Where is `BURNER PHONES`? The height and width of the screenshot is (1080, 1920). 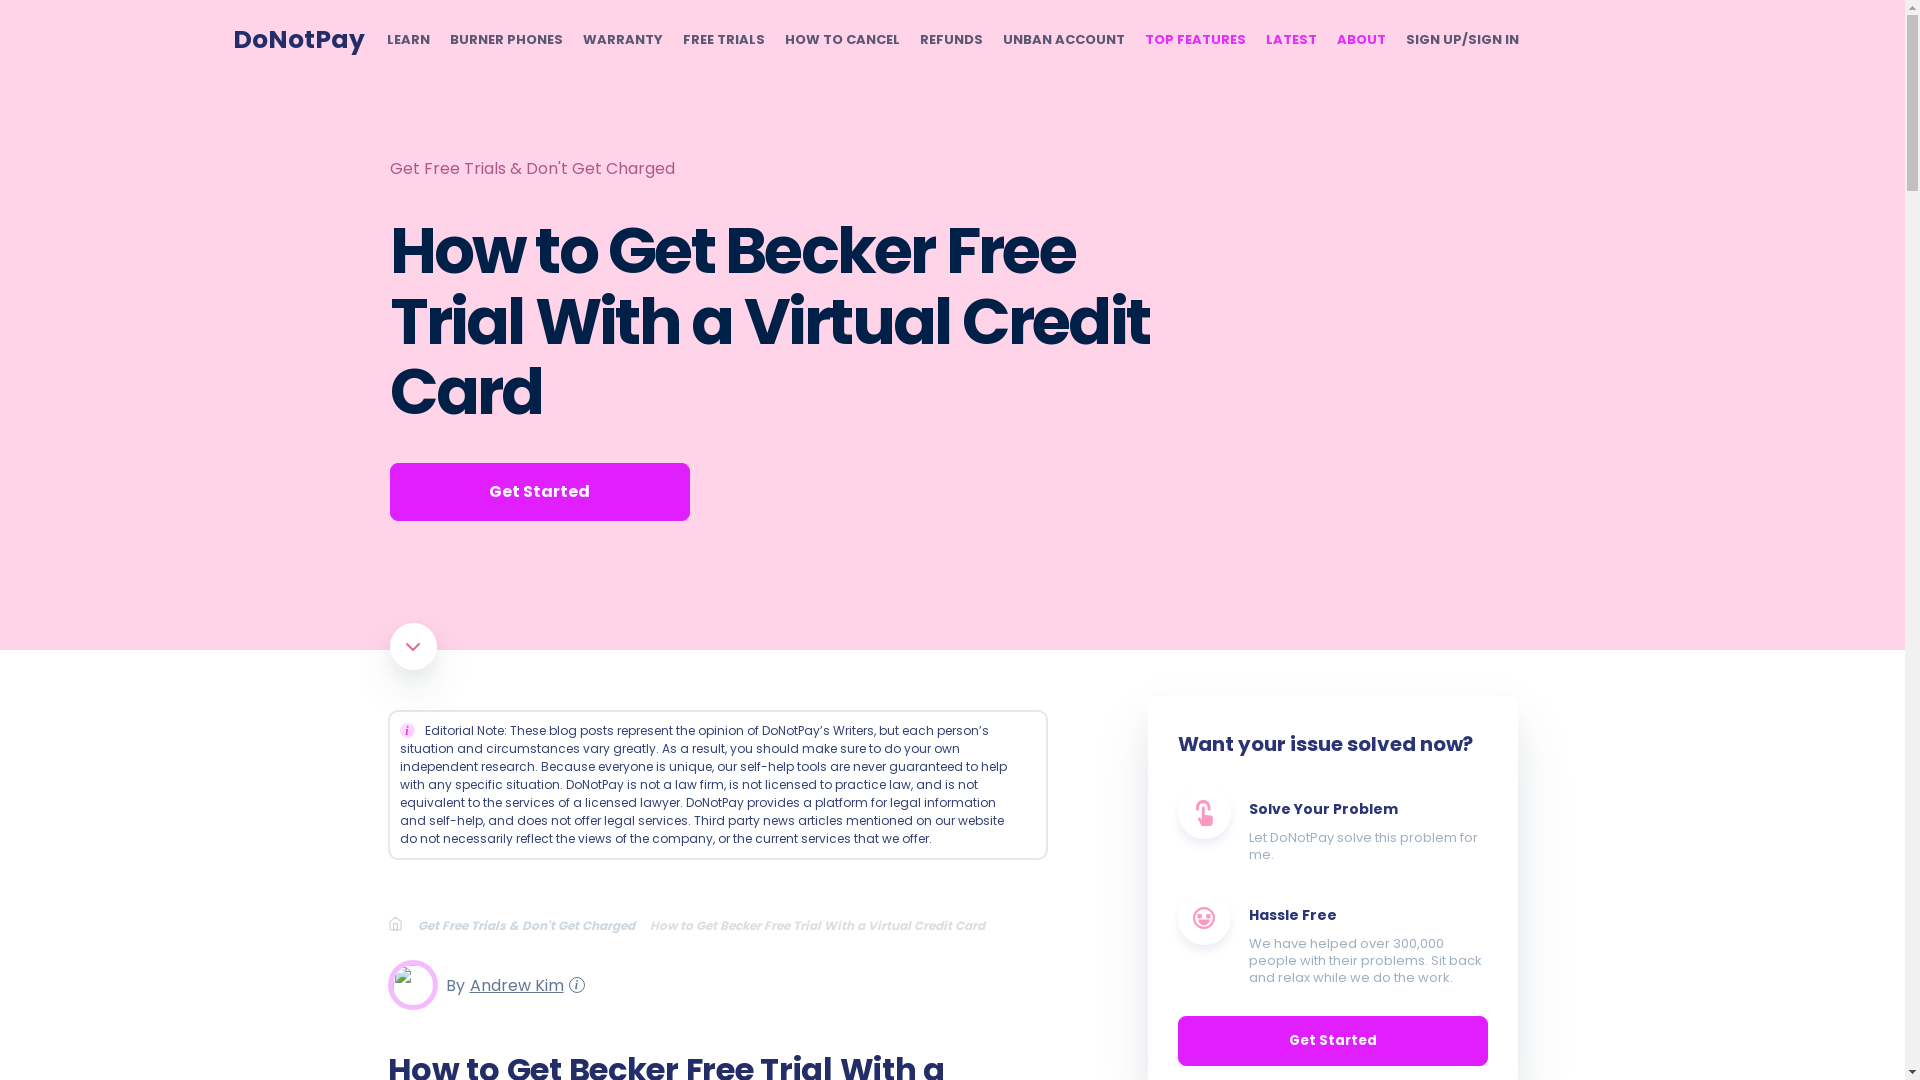
BURNER PHONES is located at coordinates (506, 40).